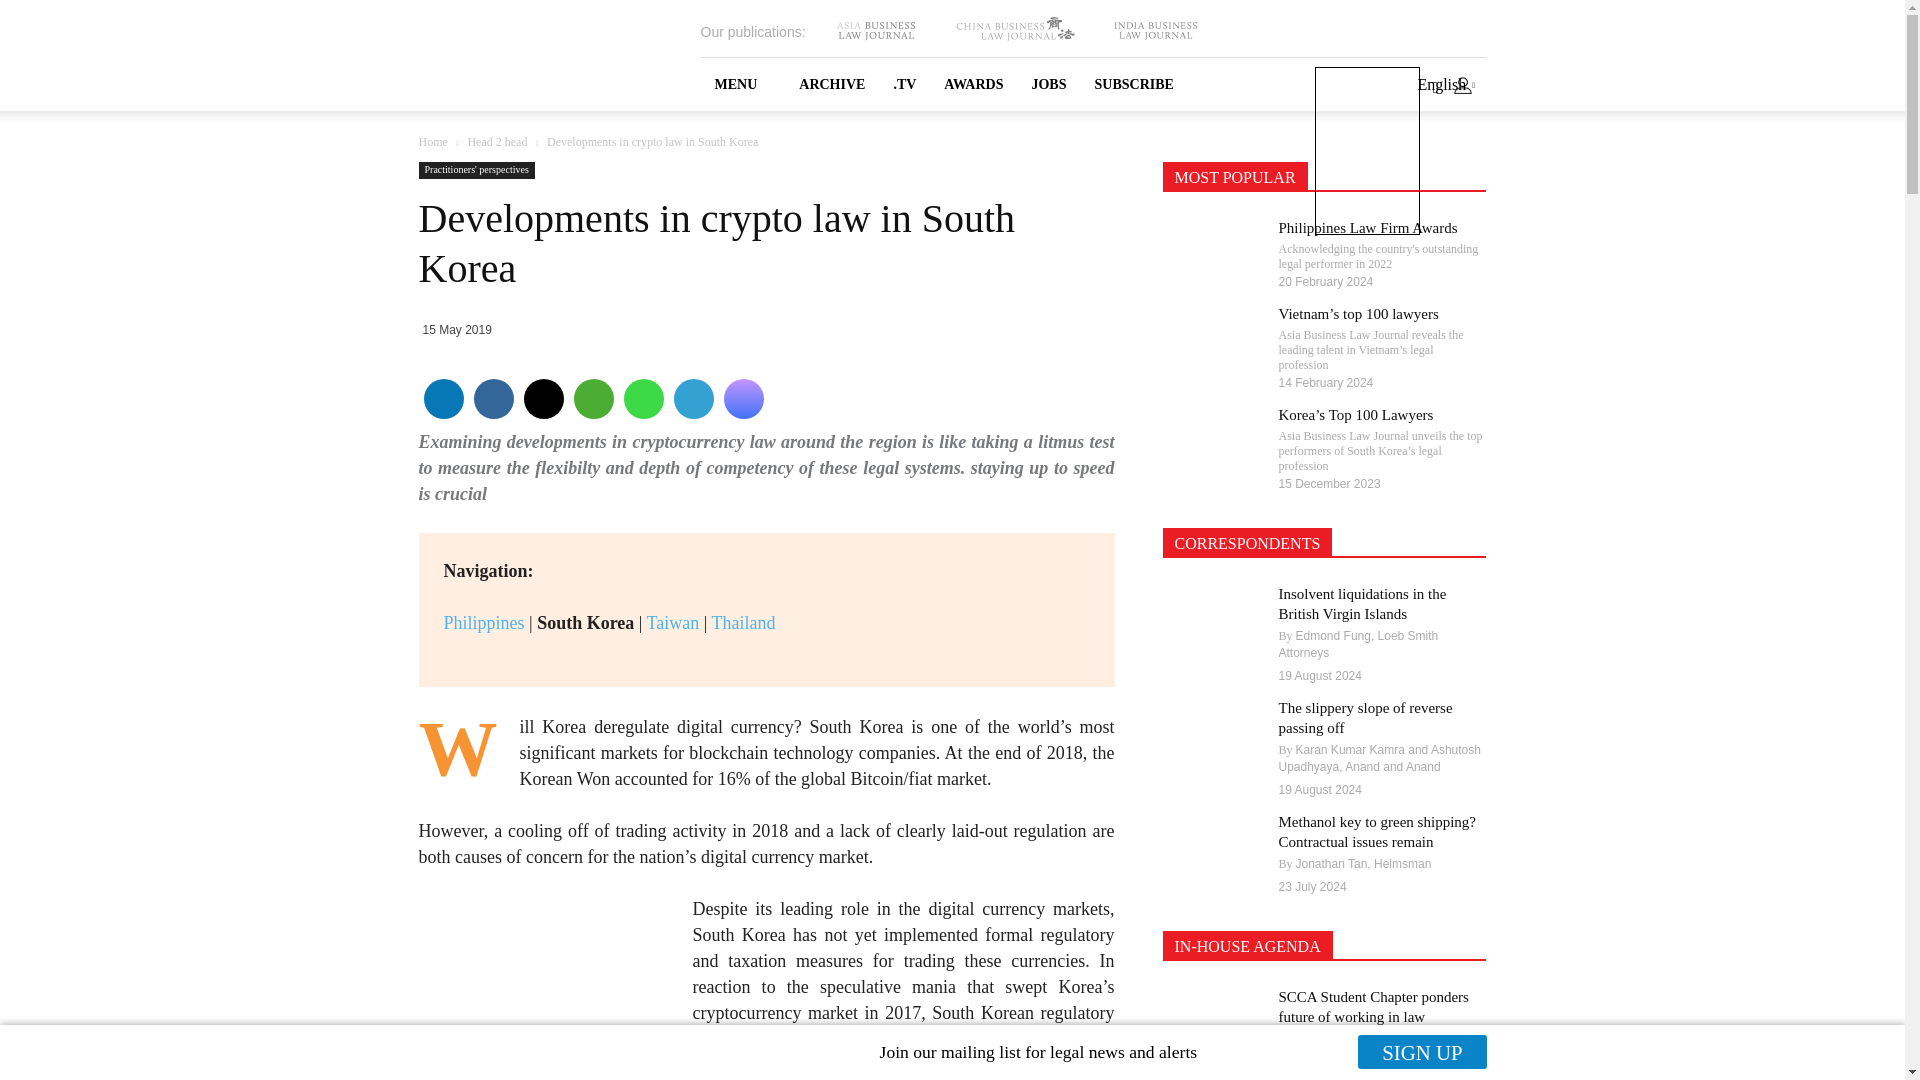  What do you see at coordinates (876, 30) in the screenshot?
I see `ABLJ` at bounding box center [876, 30].